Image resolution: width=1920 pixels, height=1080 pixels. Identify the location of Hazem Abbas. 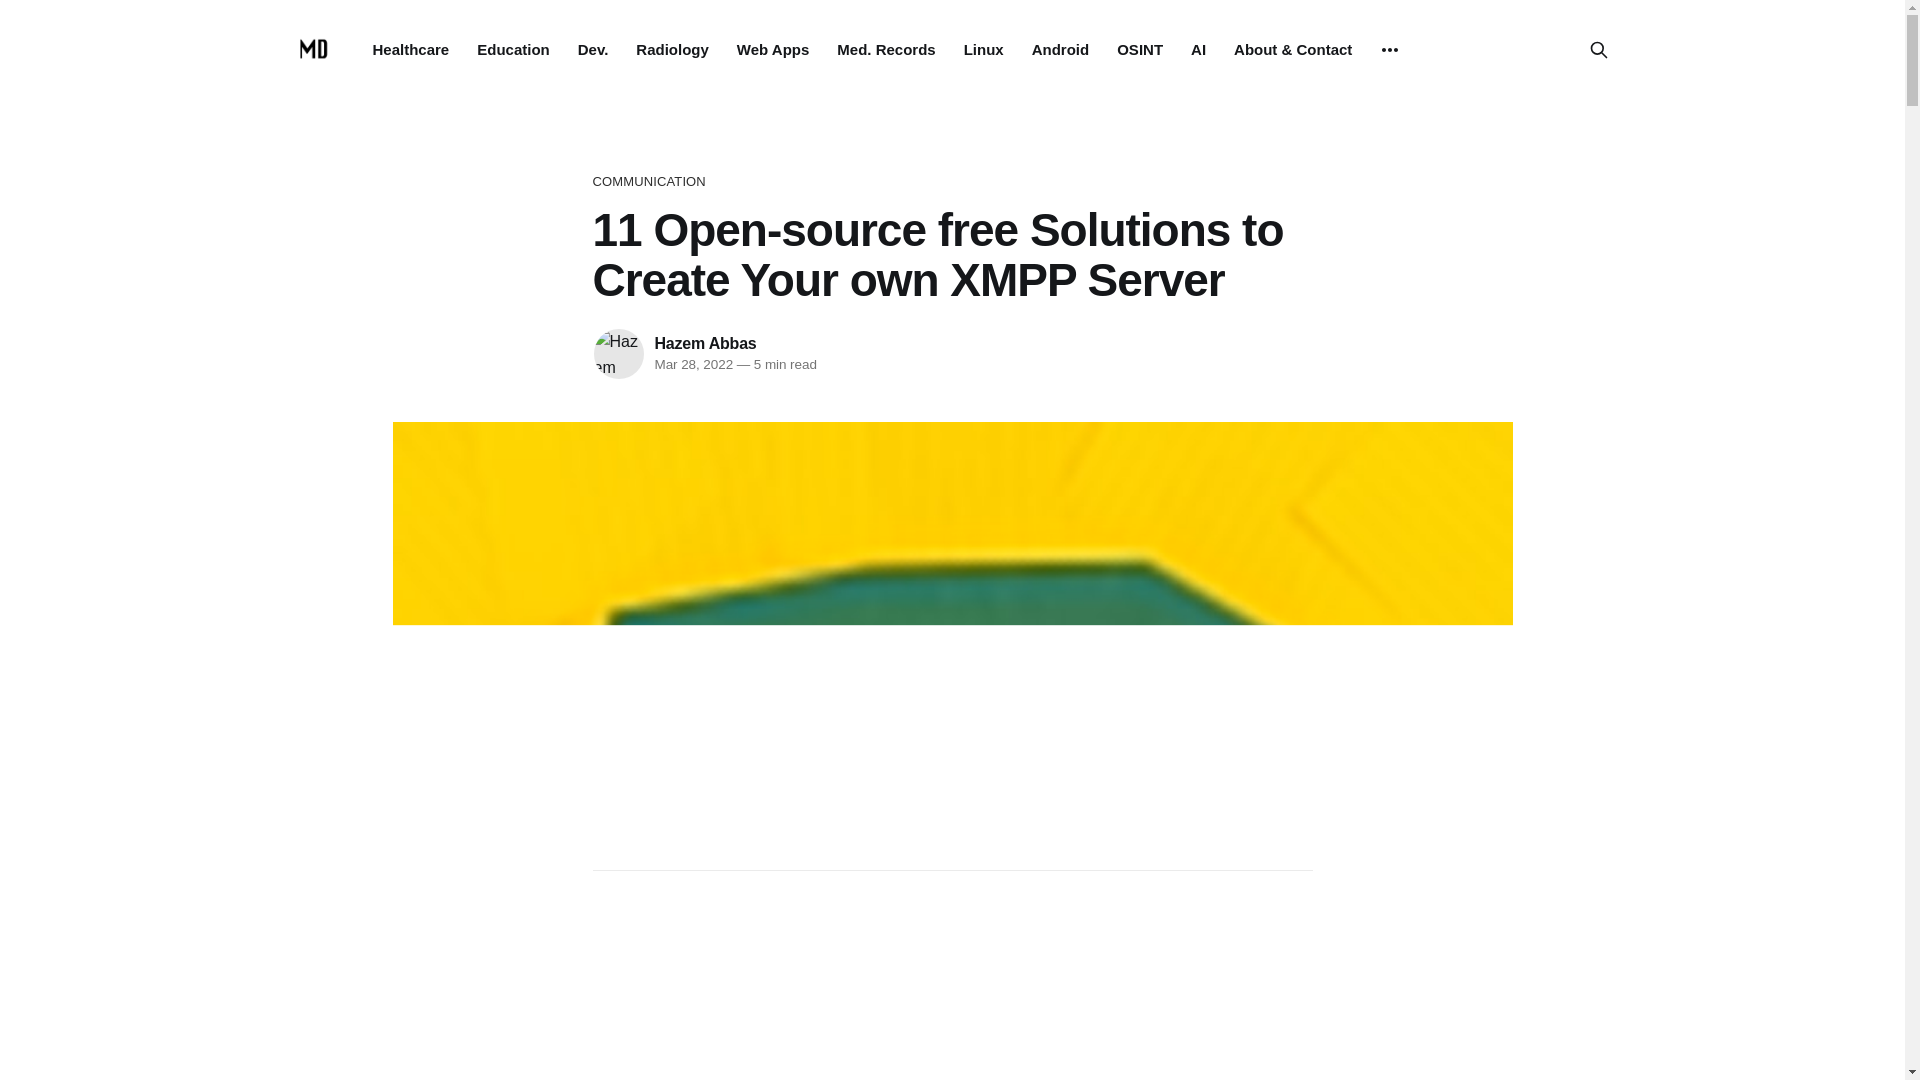
(705, 343).